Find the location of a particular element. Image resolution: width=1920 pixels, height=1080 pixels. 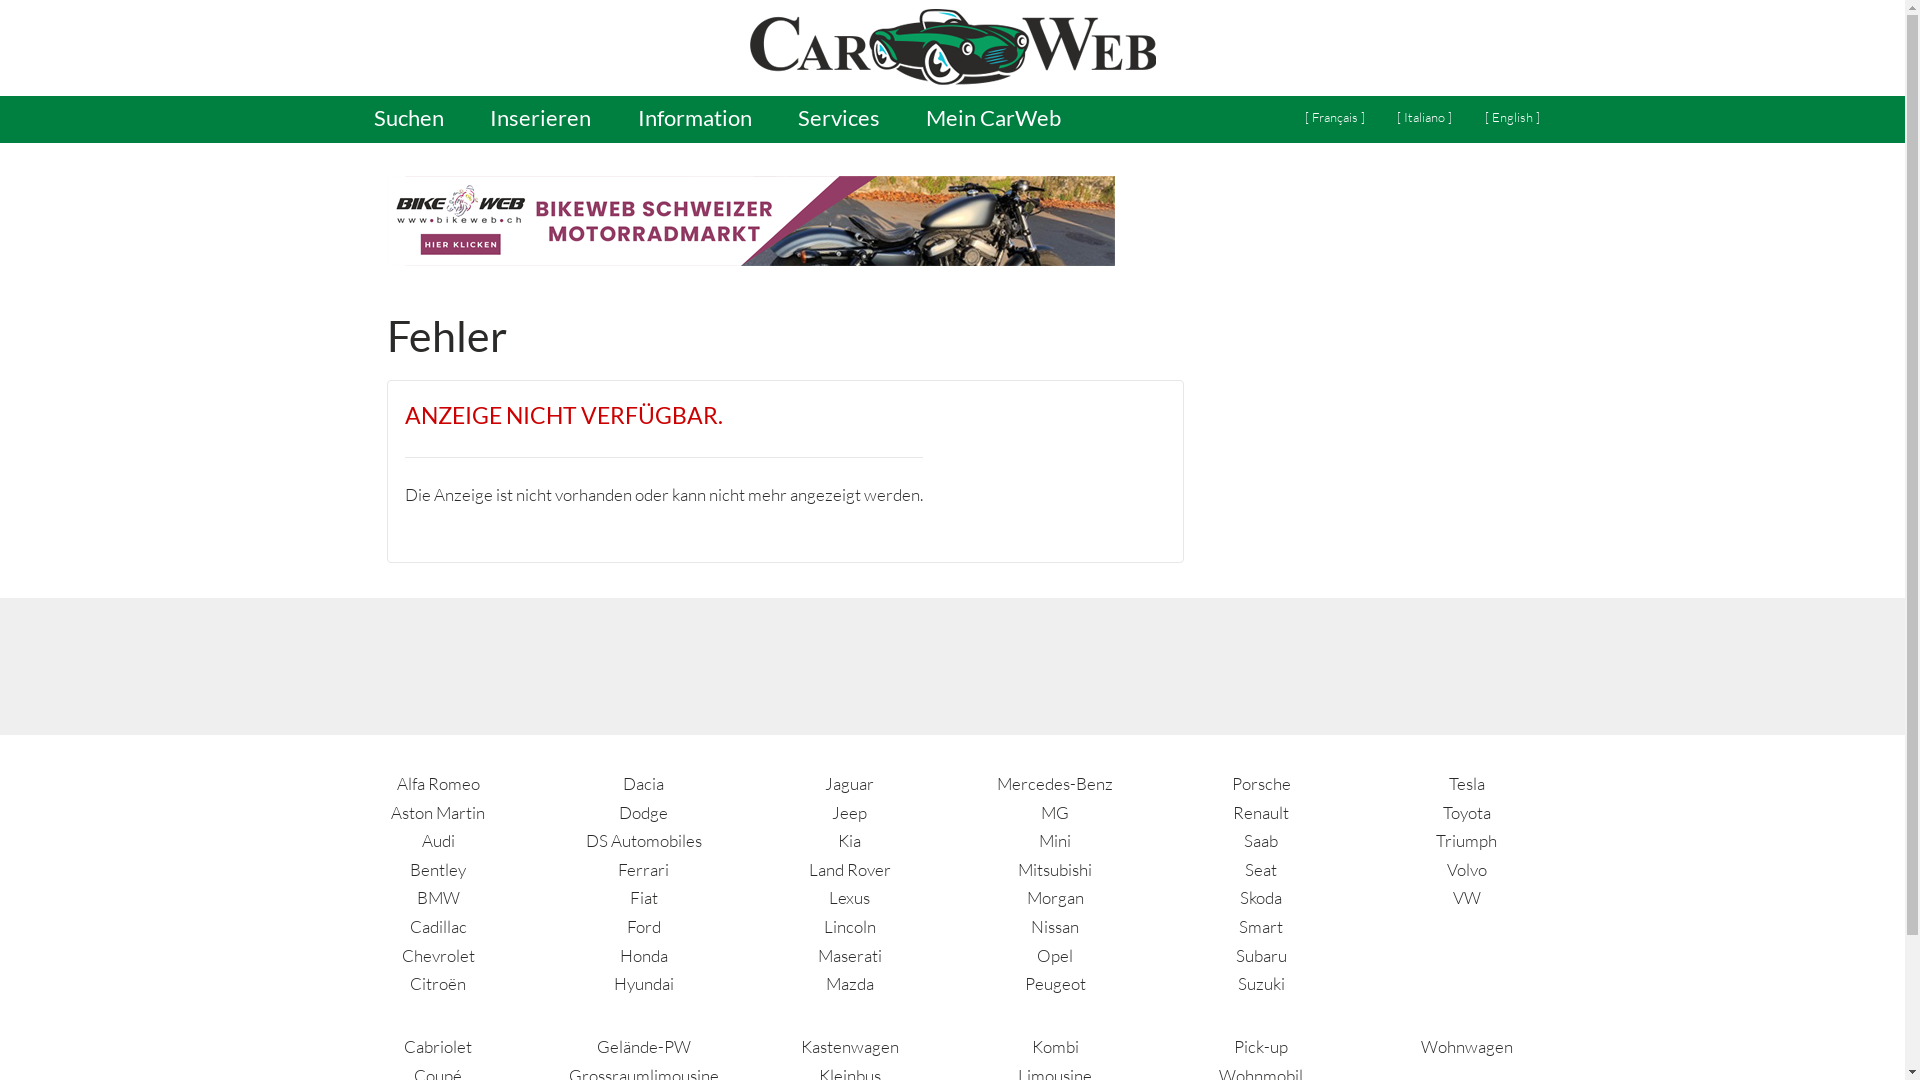

Kastenwagen is located at coordinates (850, 1046).